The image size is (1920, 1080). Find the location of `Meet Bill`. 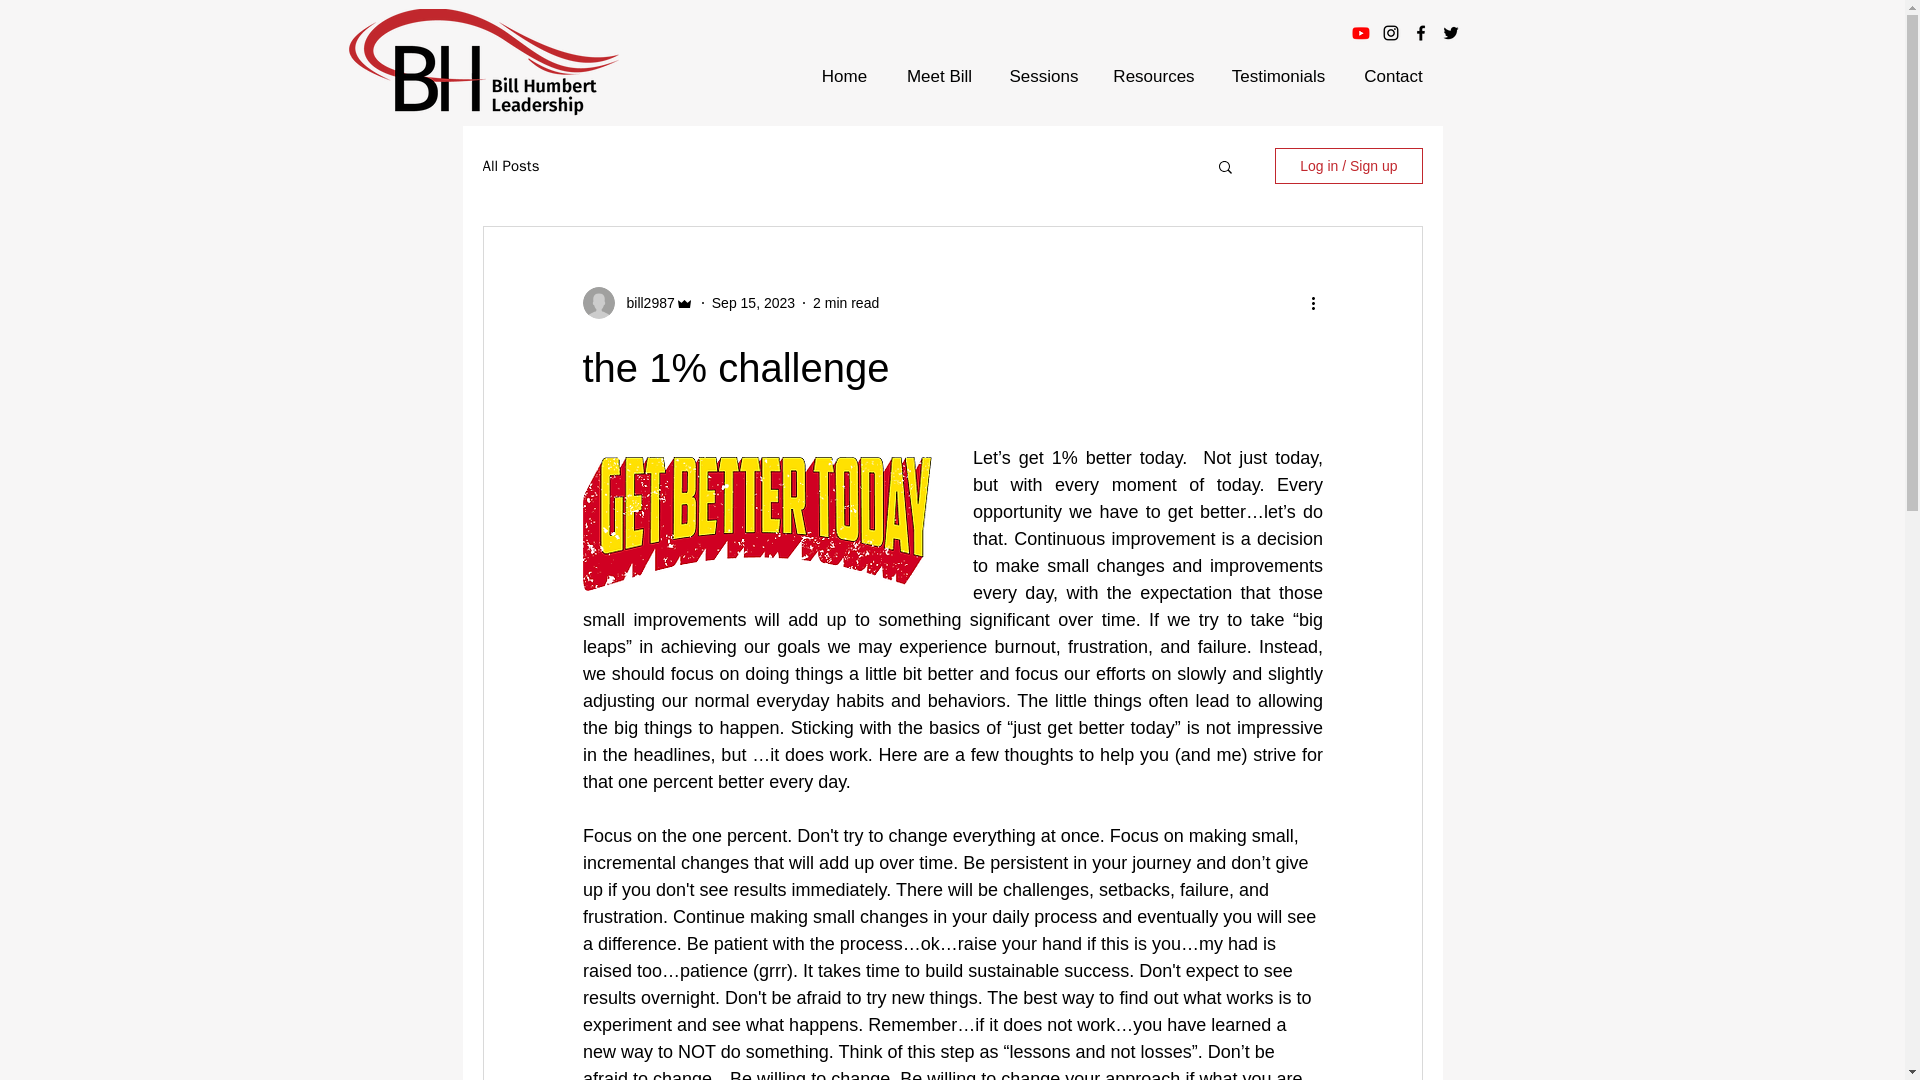

Meet Bill is located at coordinates (938, 76).